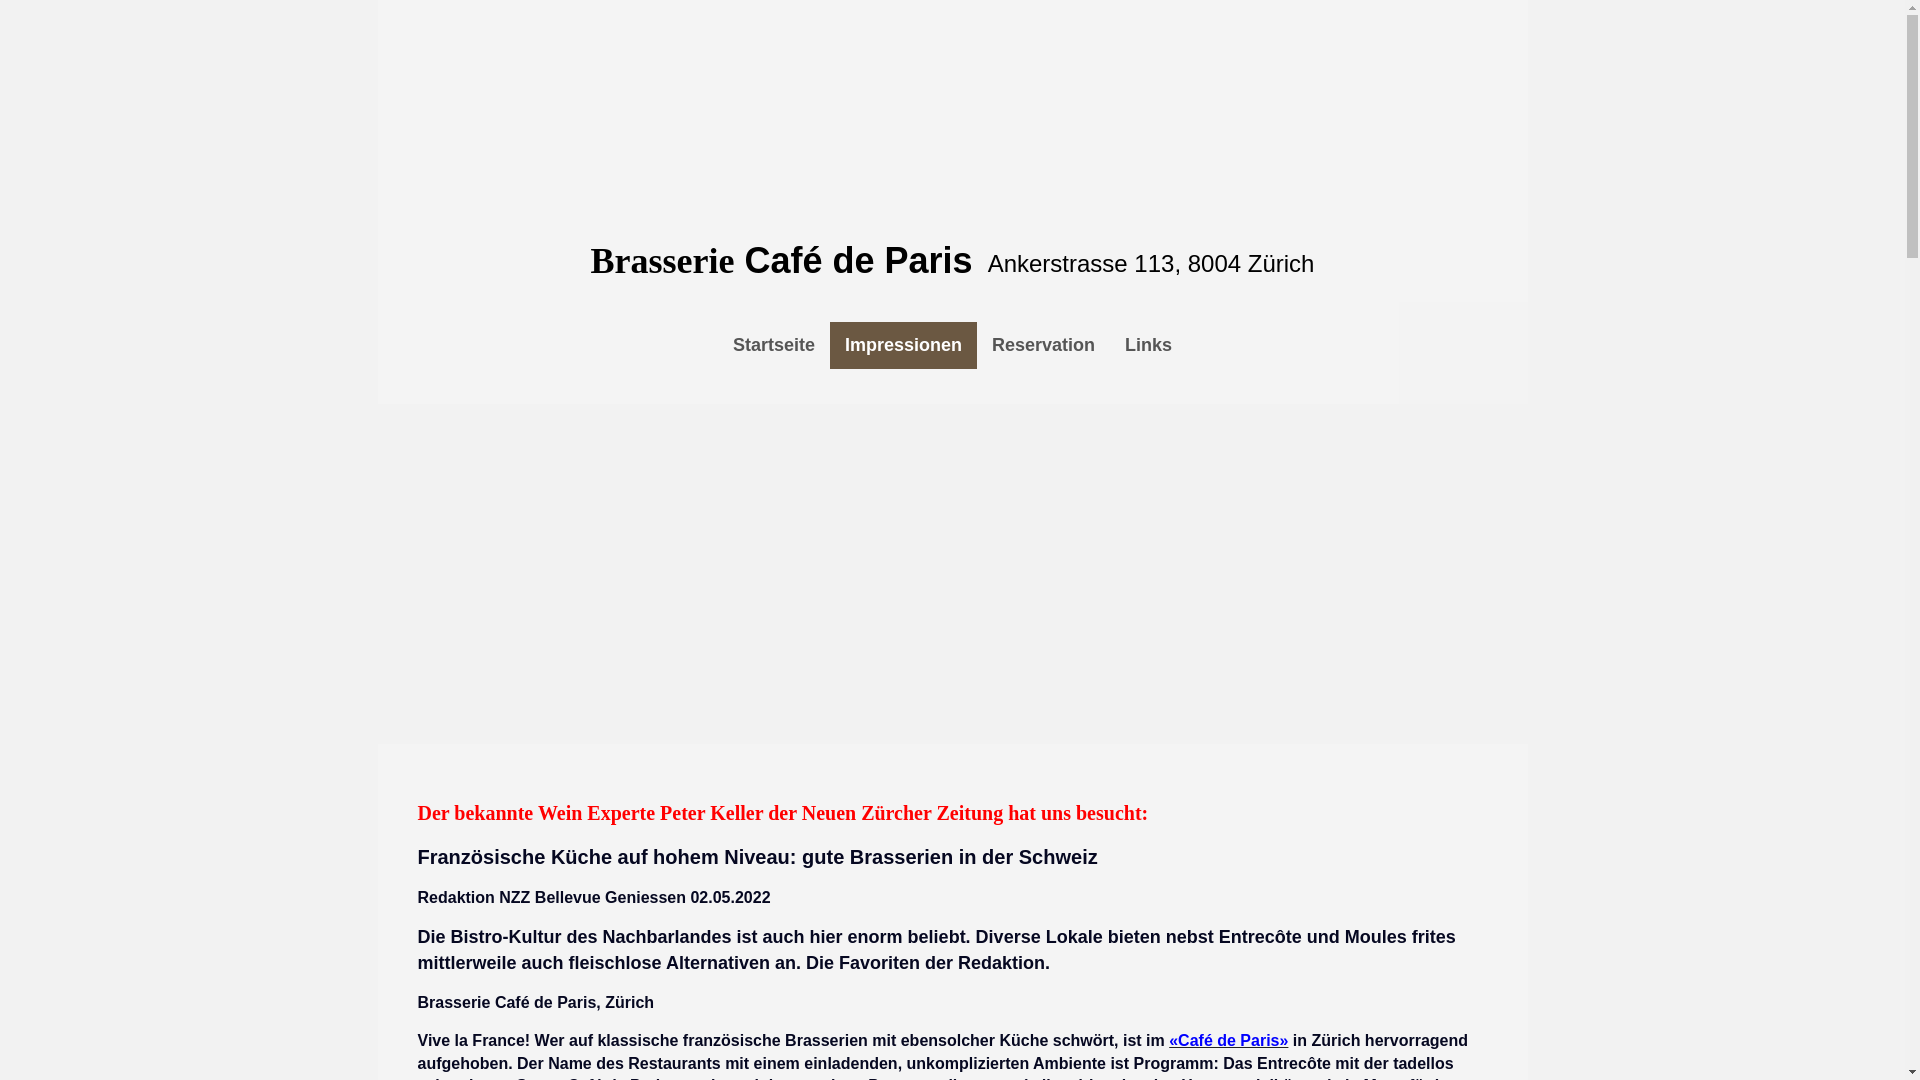 Image resolution: width=1920 pixels, height=1080 pixels. What do you see at coordinates (1044, 346) in the screenshot?
I see `Reservation` at bounding box center [1044, 346].